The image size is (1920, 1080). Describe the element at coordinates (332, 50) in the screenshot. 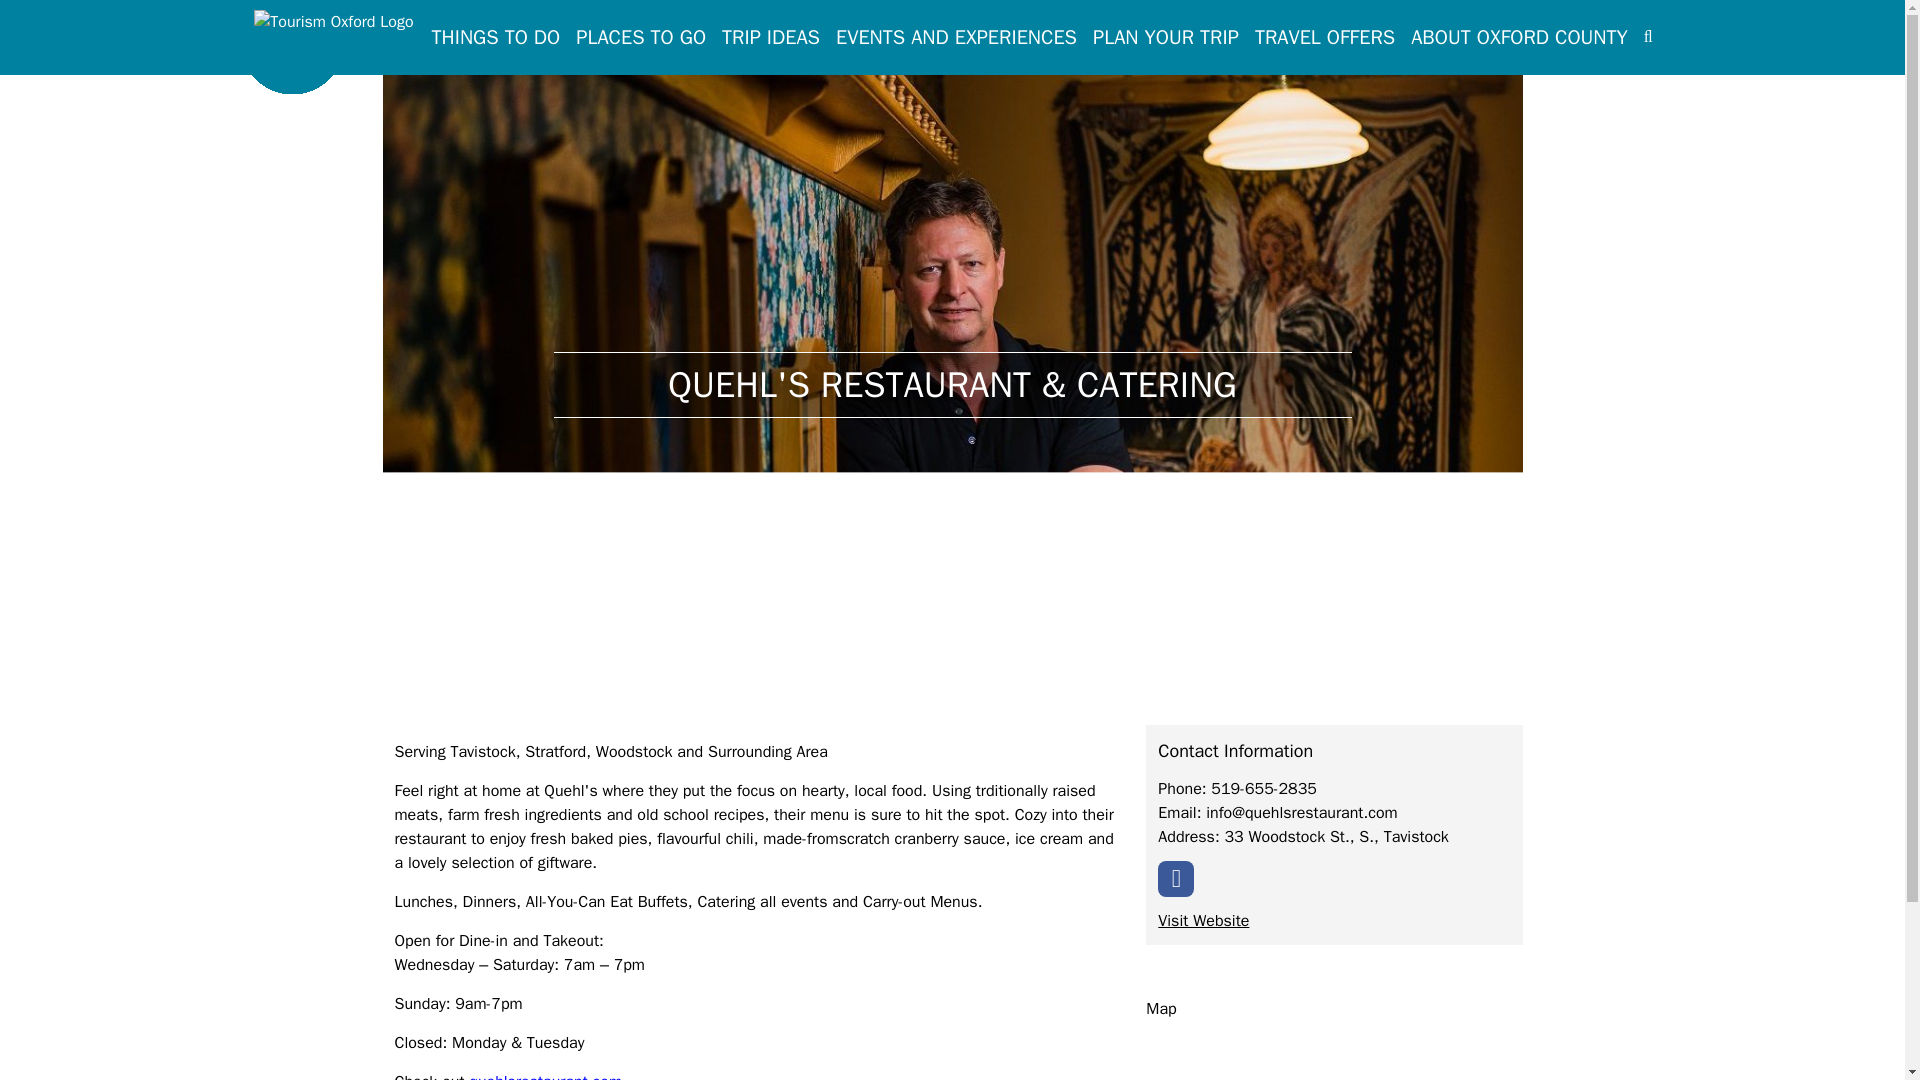

I see `Tourism Oxford` at that location.